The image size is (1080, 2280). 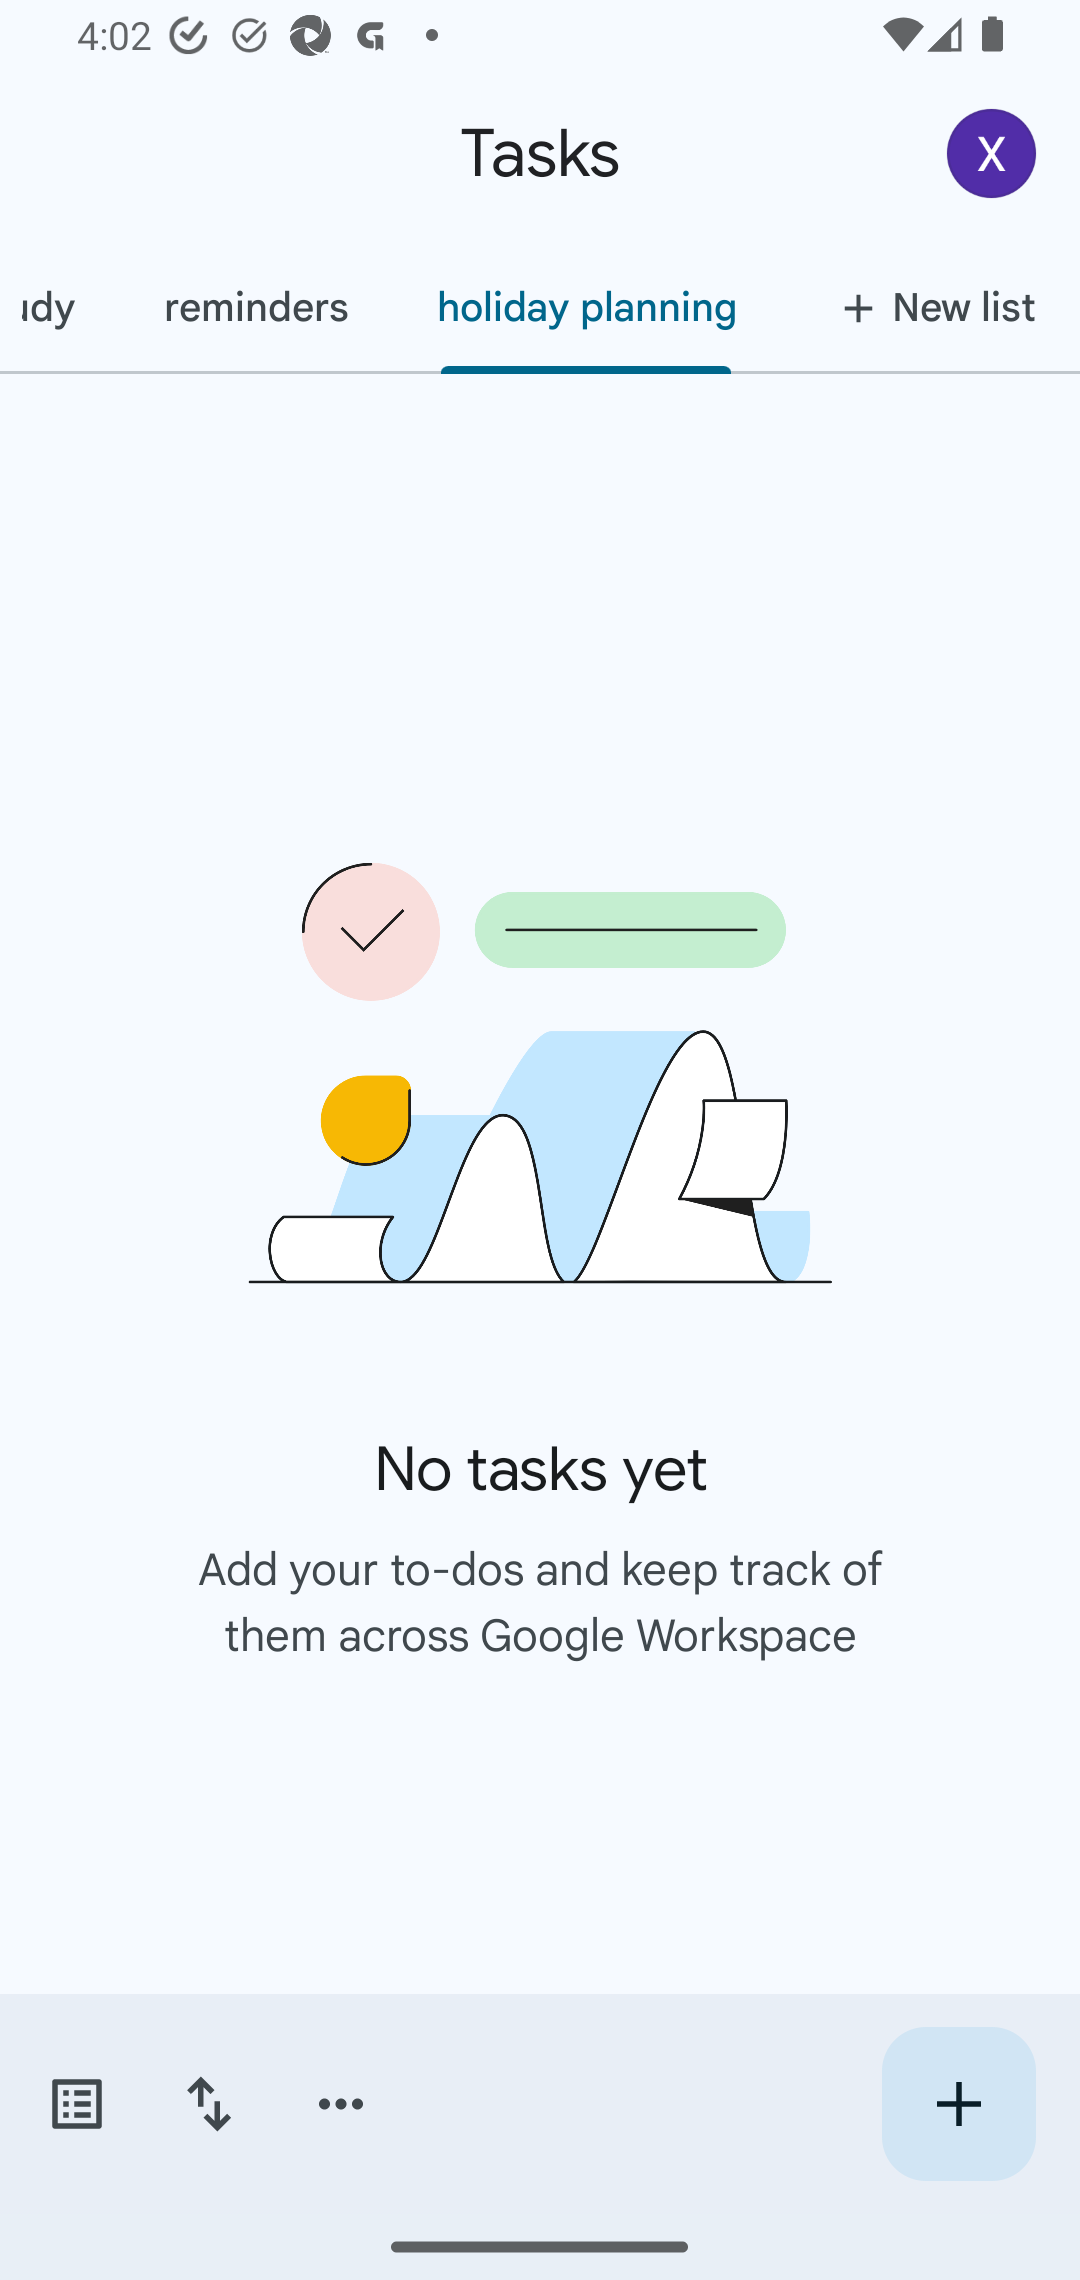 What do you see at coordinates (958, 2104) in the screenshot?
I see `Create new task` at bounding box center [958, 2104].